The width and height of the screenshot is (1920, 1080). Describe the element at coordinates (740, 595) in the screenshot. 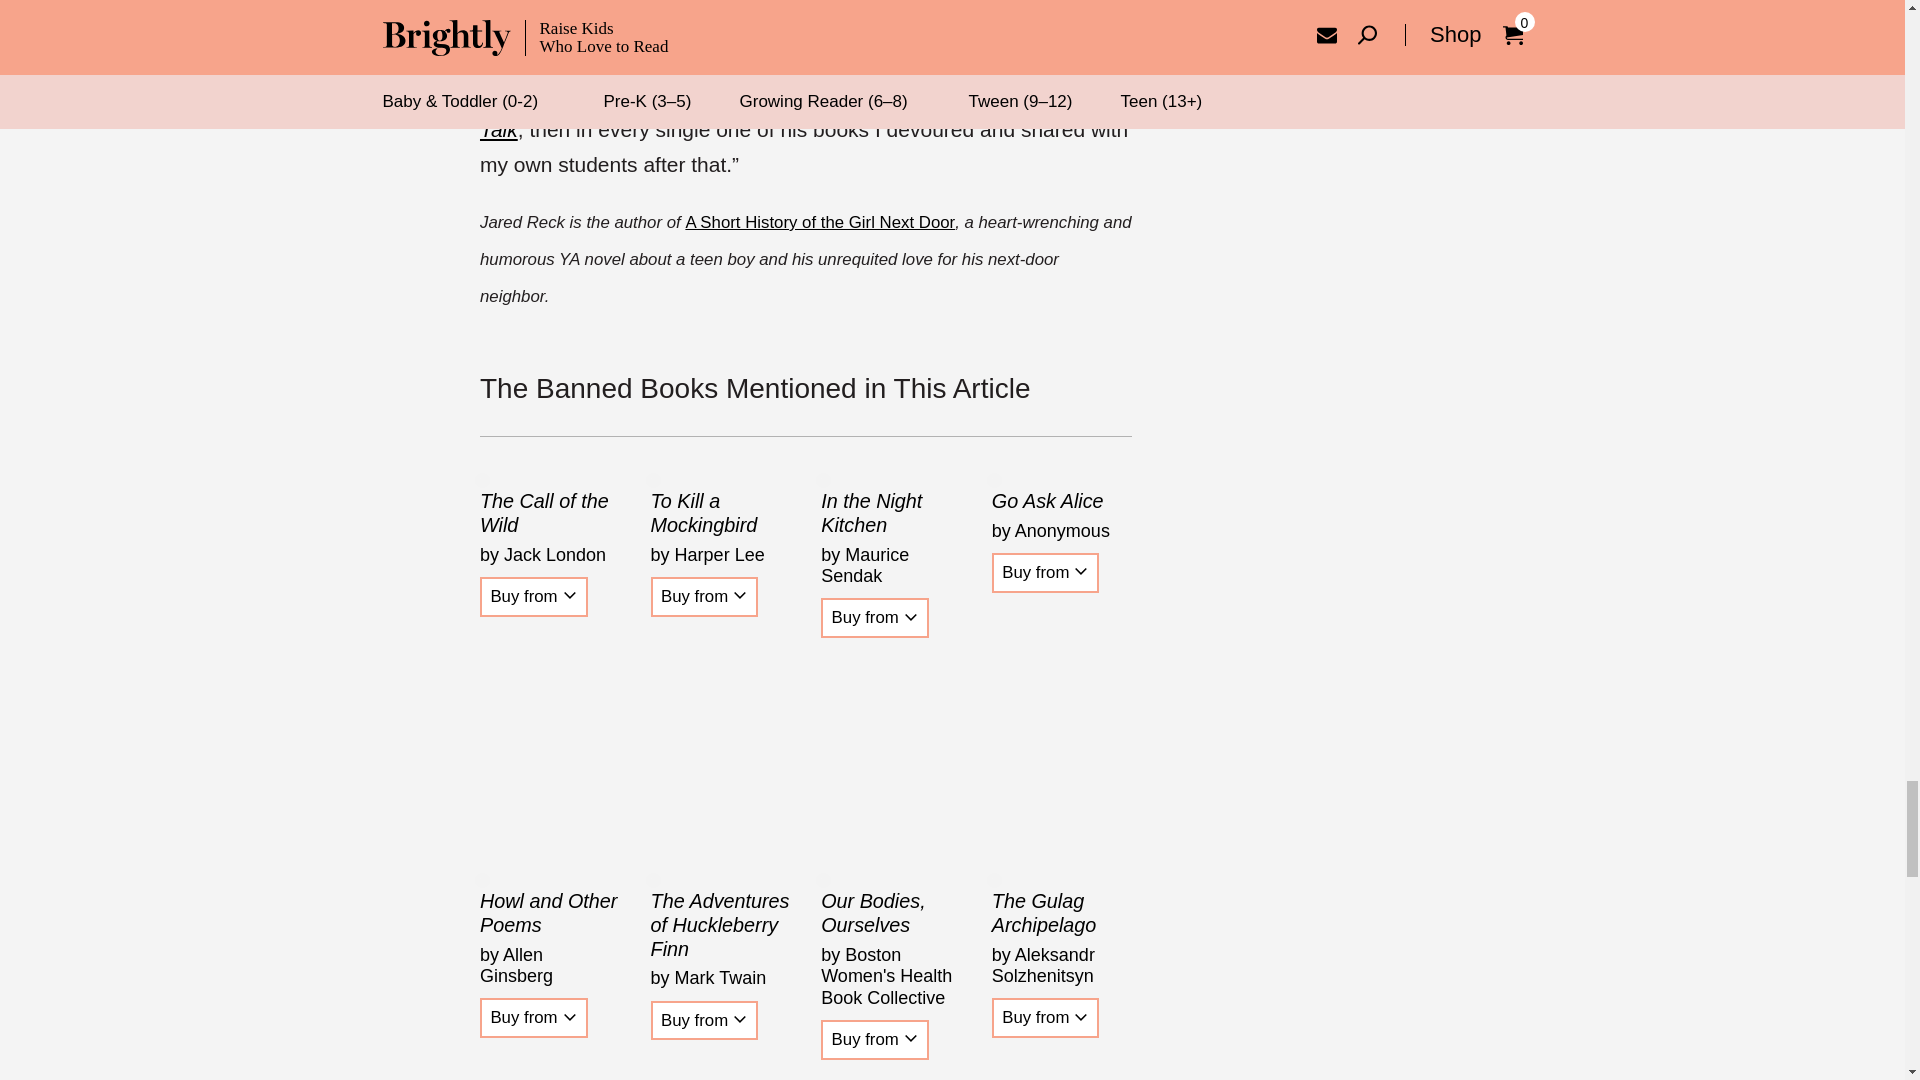

I see `uniE601` at that location.